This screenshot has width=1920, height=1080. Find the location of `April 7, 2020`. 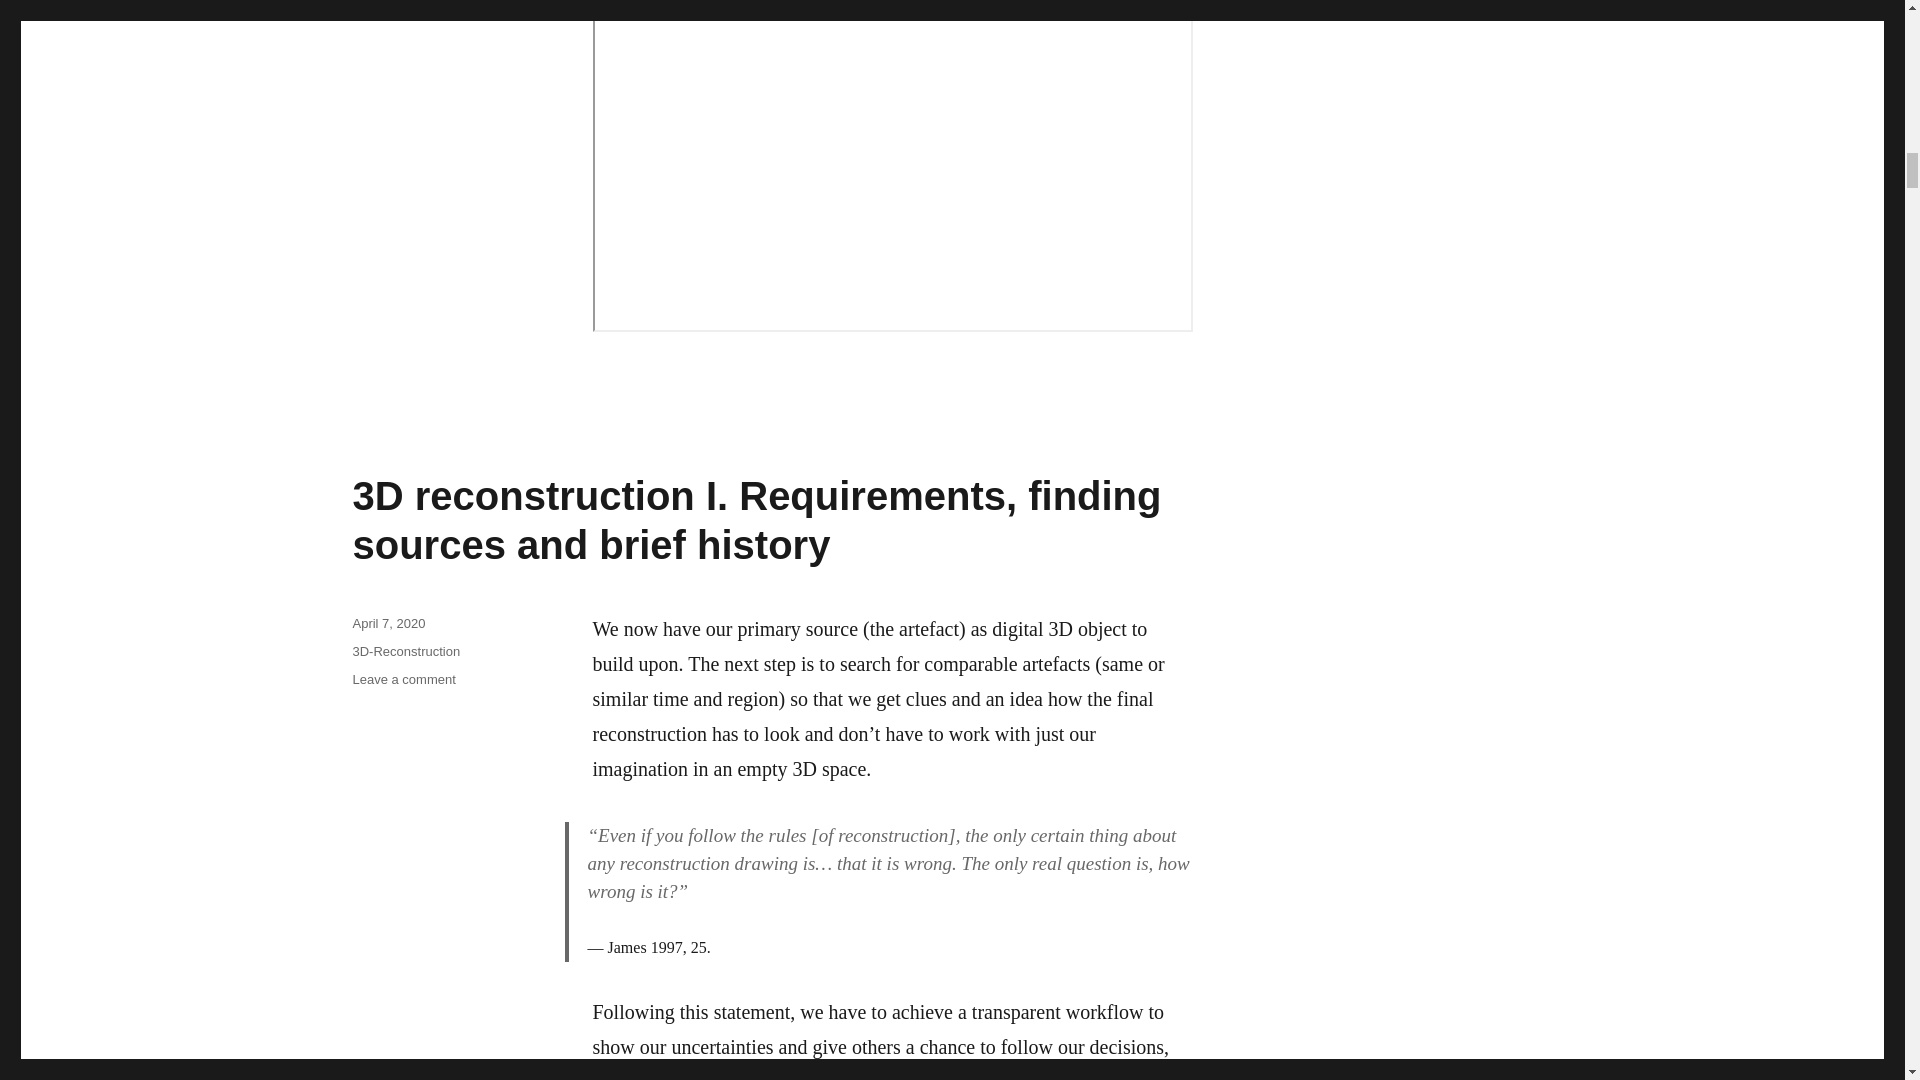

April 7, 2020 is located at coordinates (388, 622).